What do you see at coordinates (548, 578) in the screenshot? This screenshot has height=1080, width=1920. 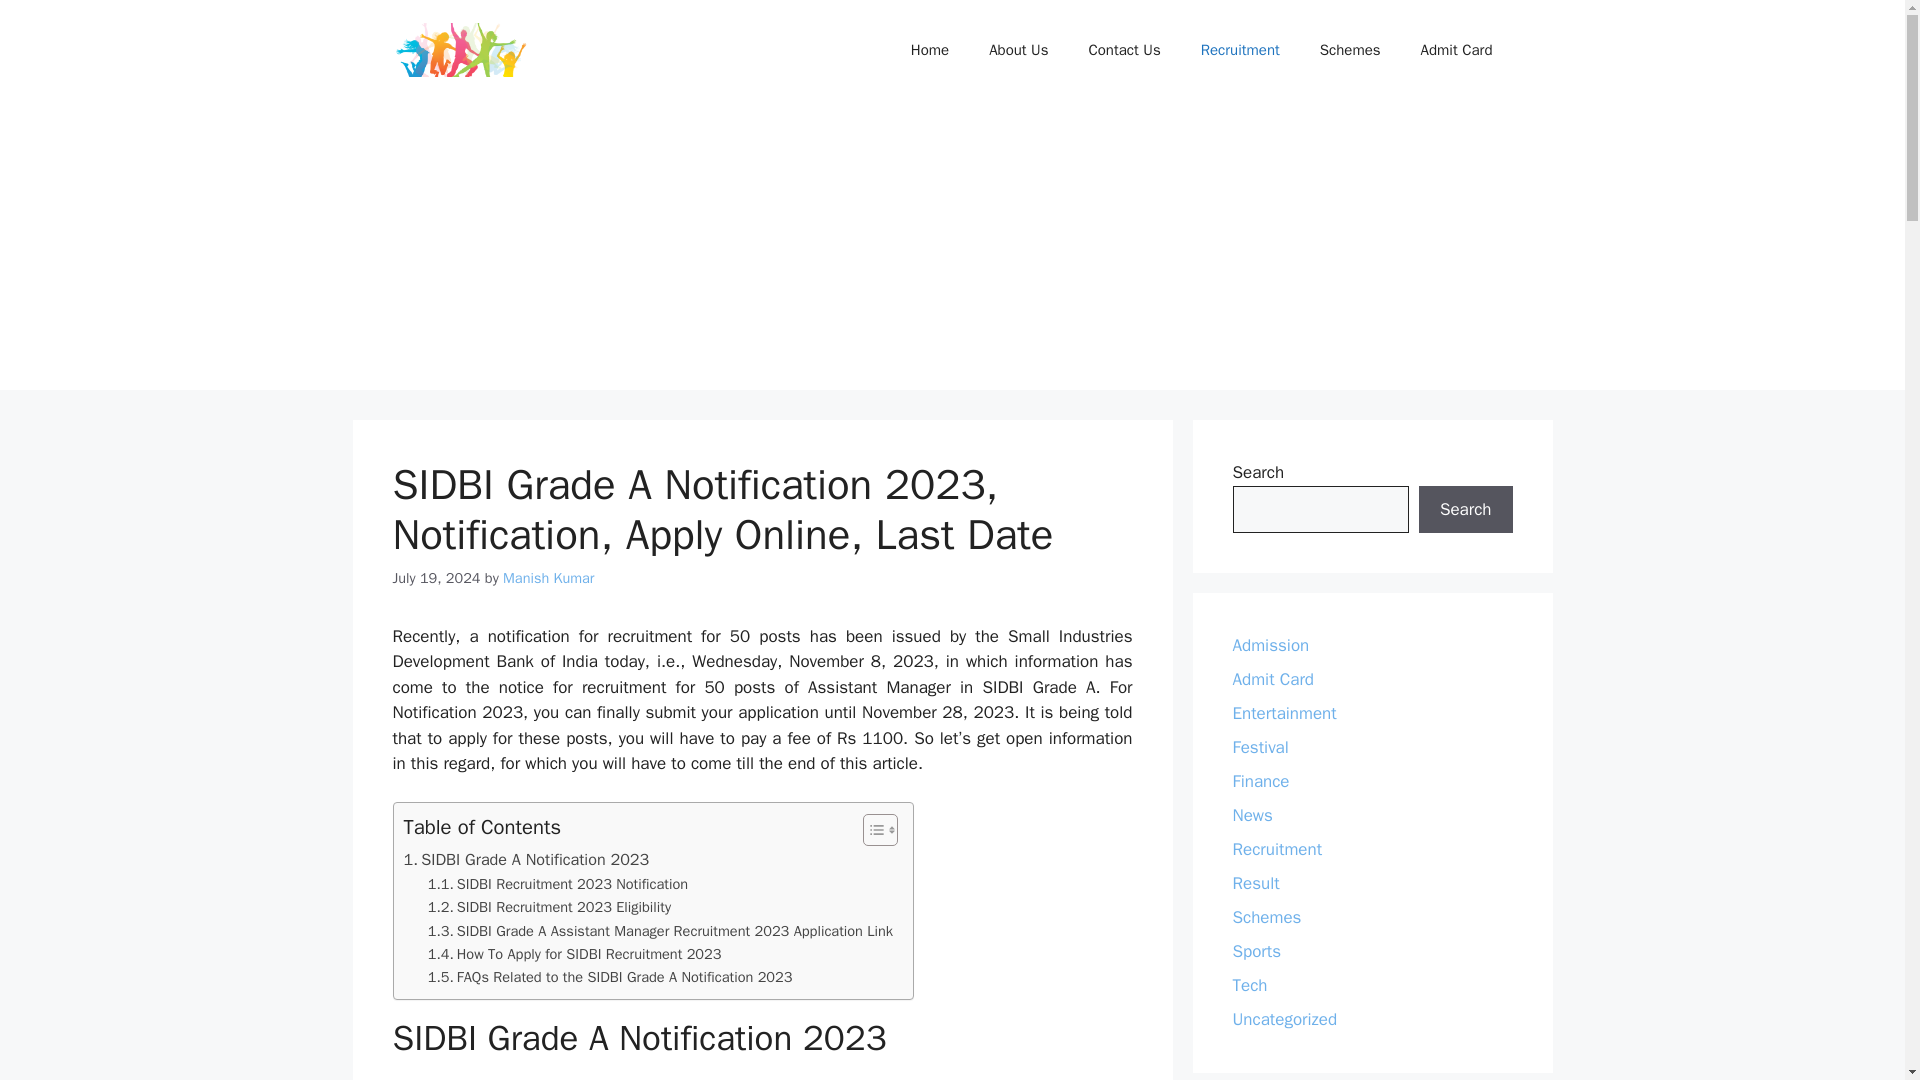 I see `Manish Kumar` at bounding box center [548, 578].